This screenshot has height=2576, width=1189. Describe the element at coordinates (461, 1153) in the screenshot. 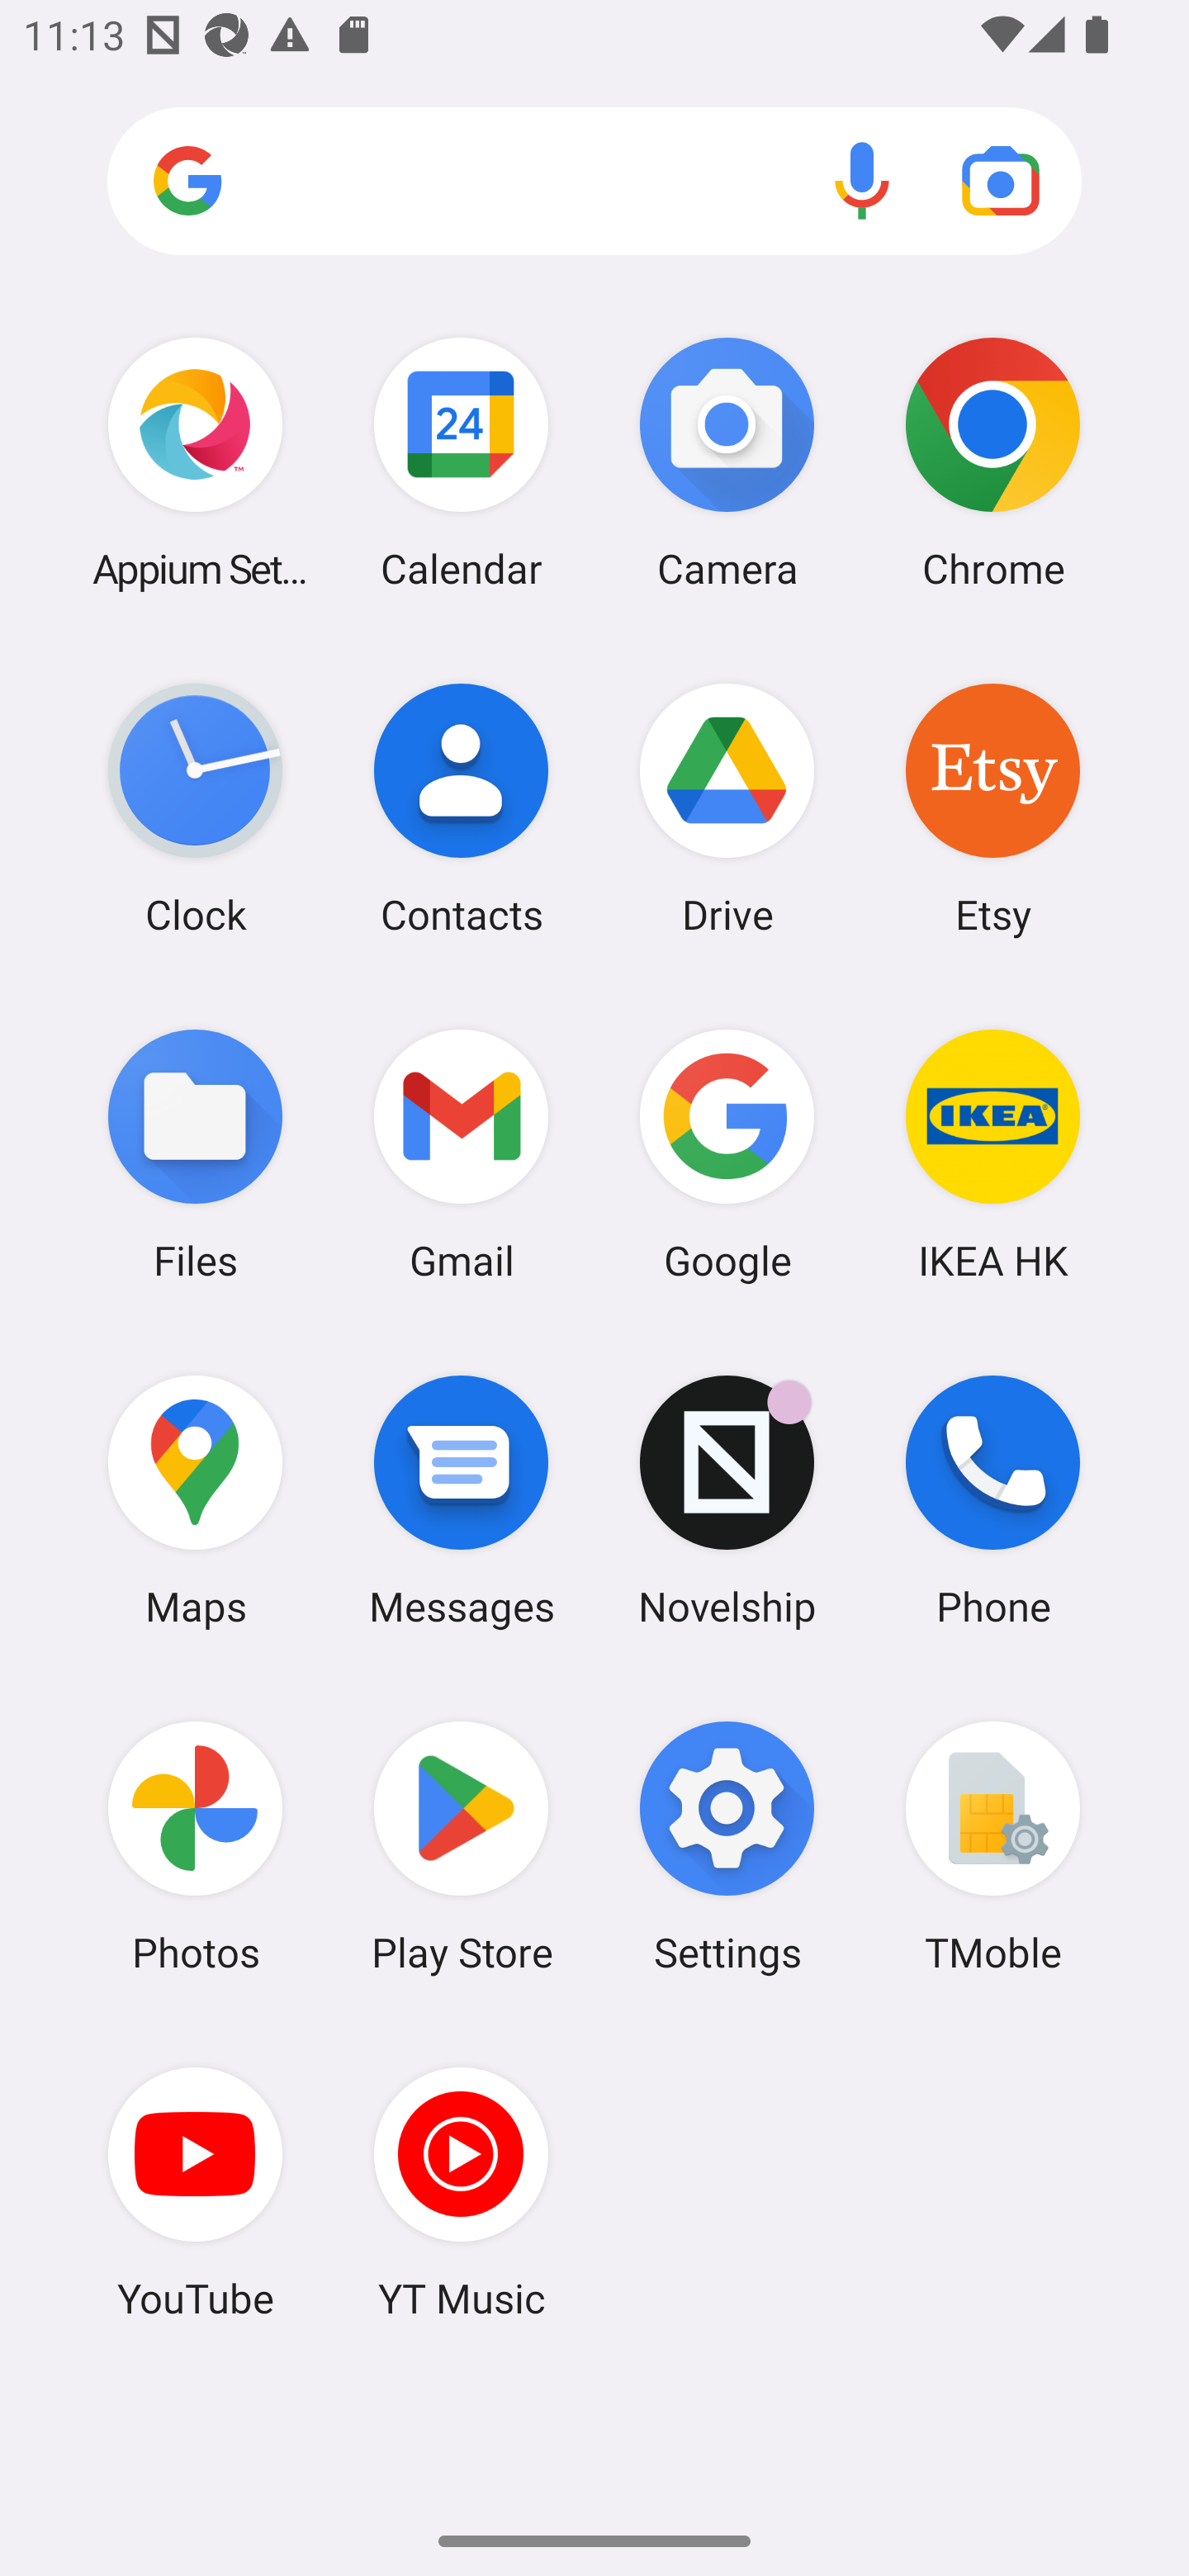

I see `Gmail` at that location.